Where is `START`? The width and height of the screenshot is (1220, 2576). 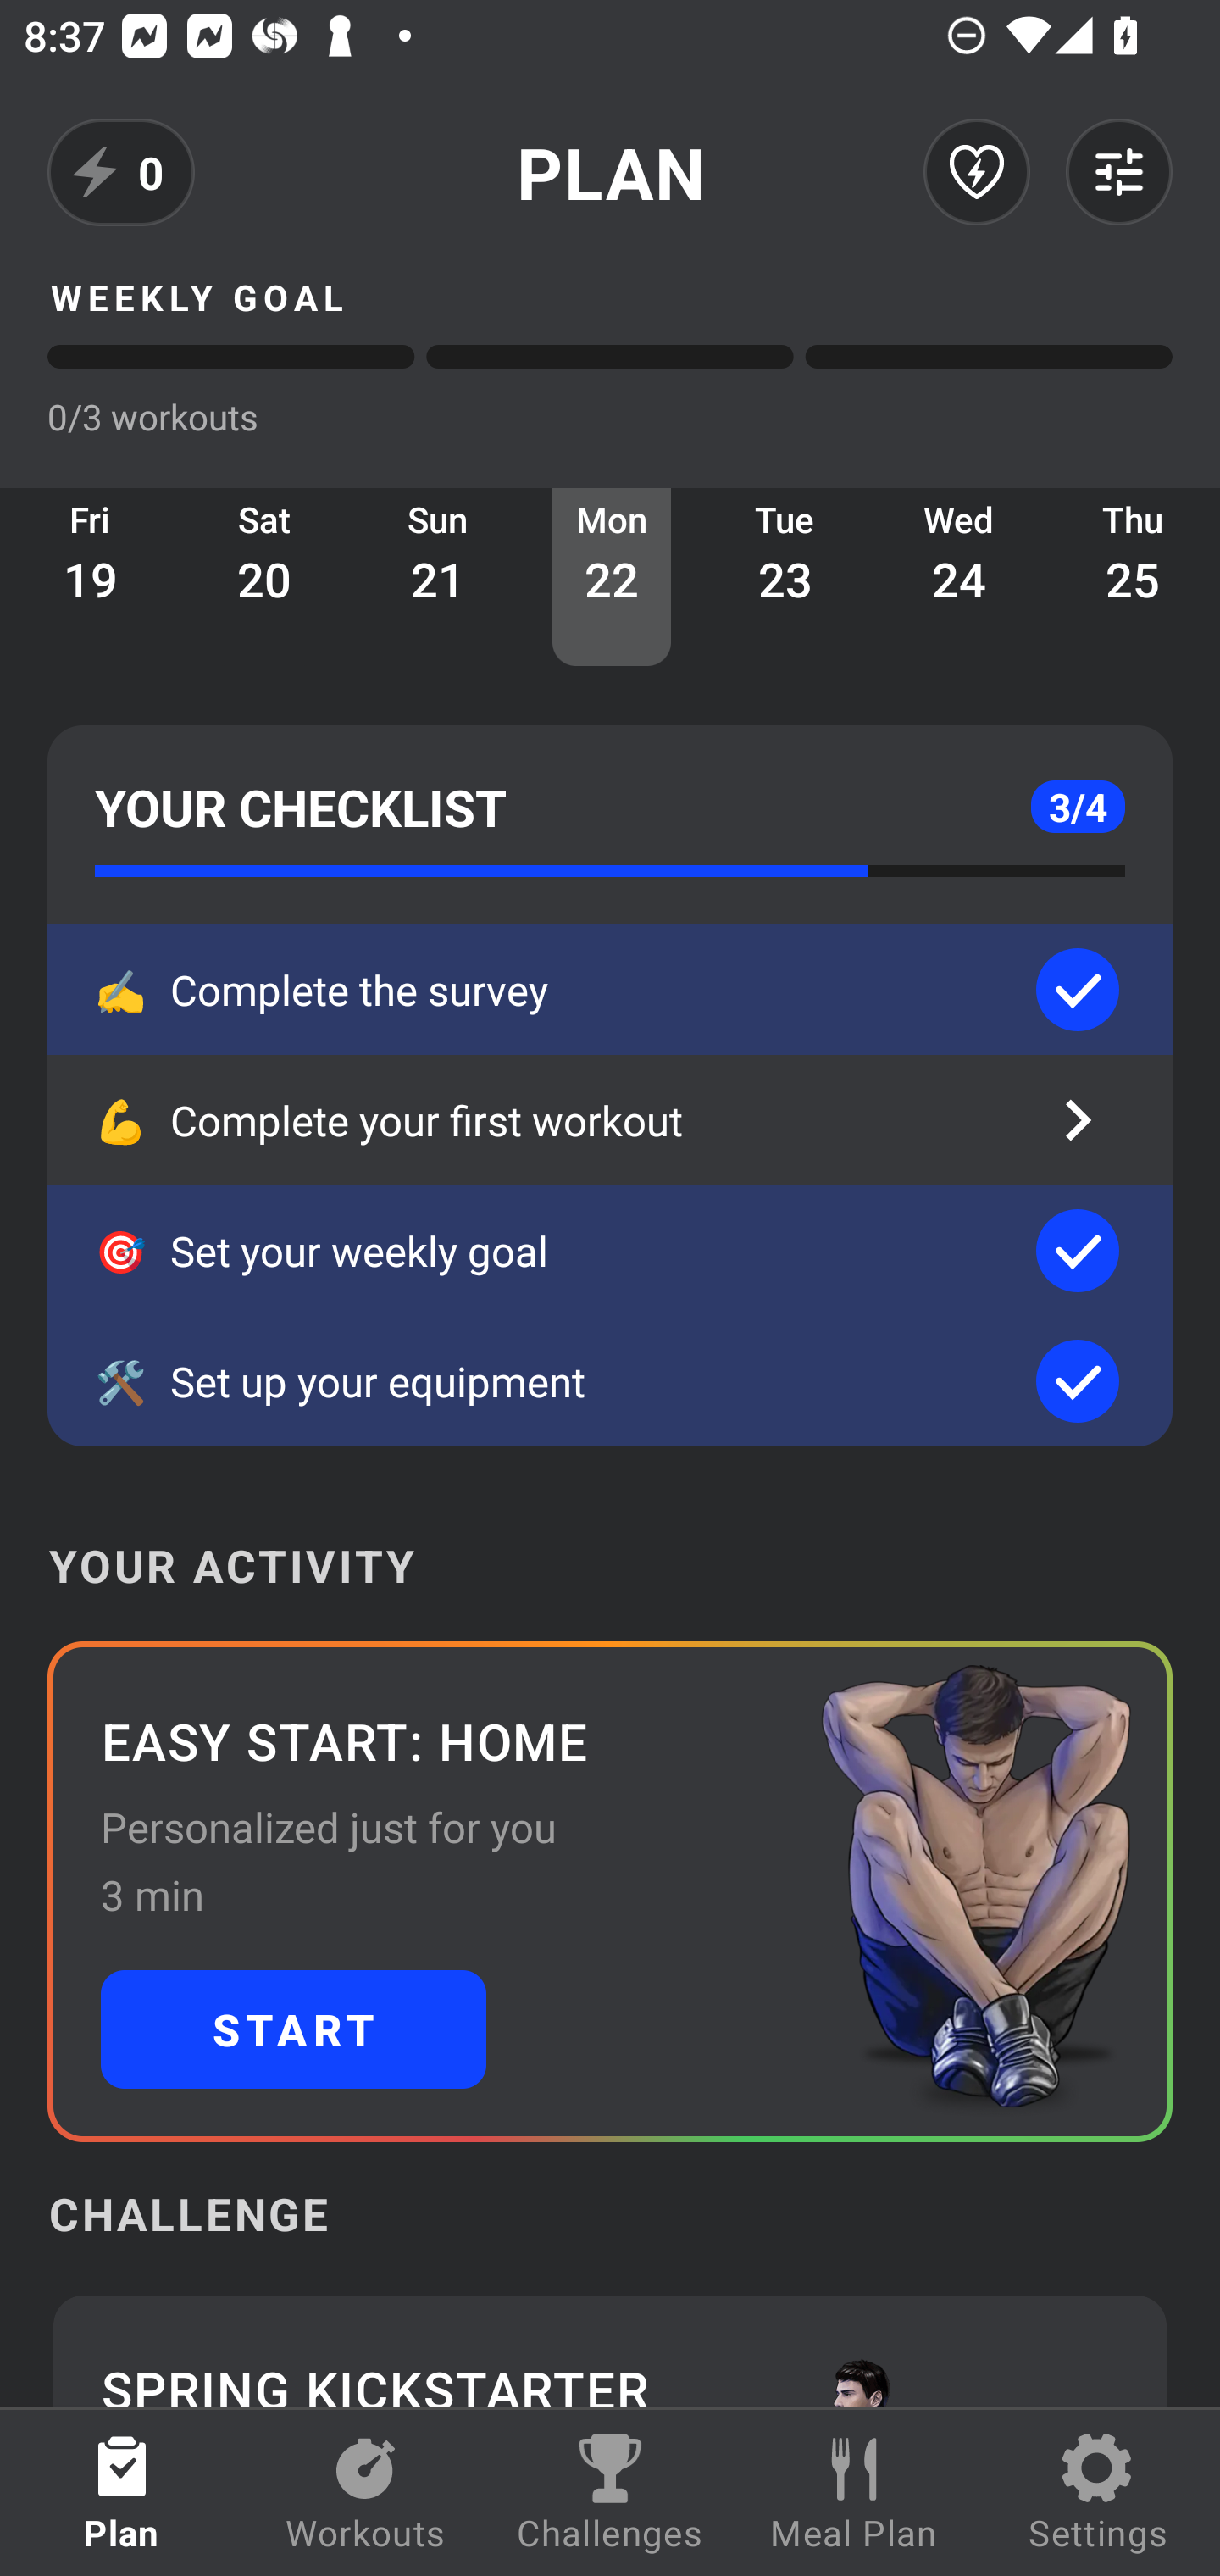
START is located at coordinates (293, 2029).